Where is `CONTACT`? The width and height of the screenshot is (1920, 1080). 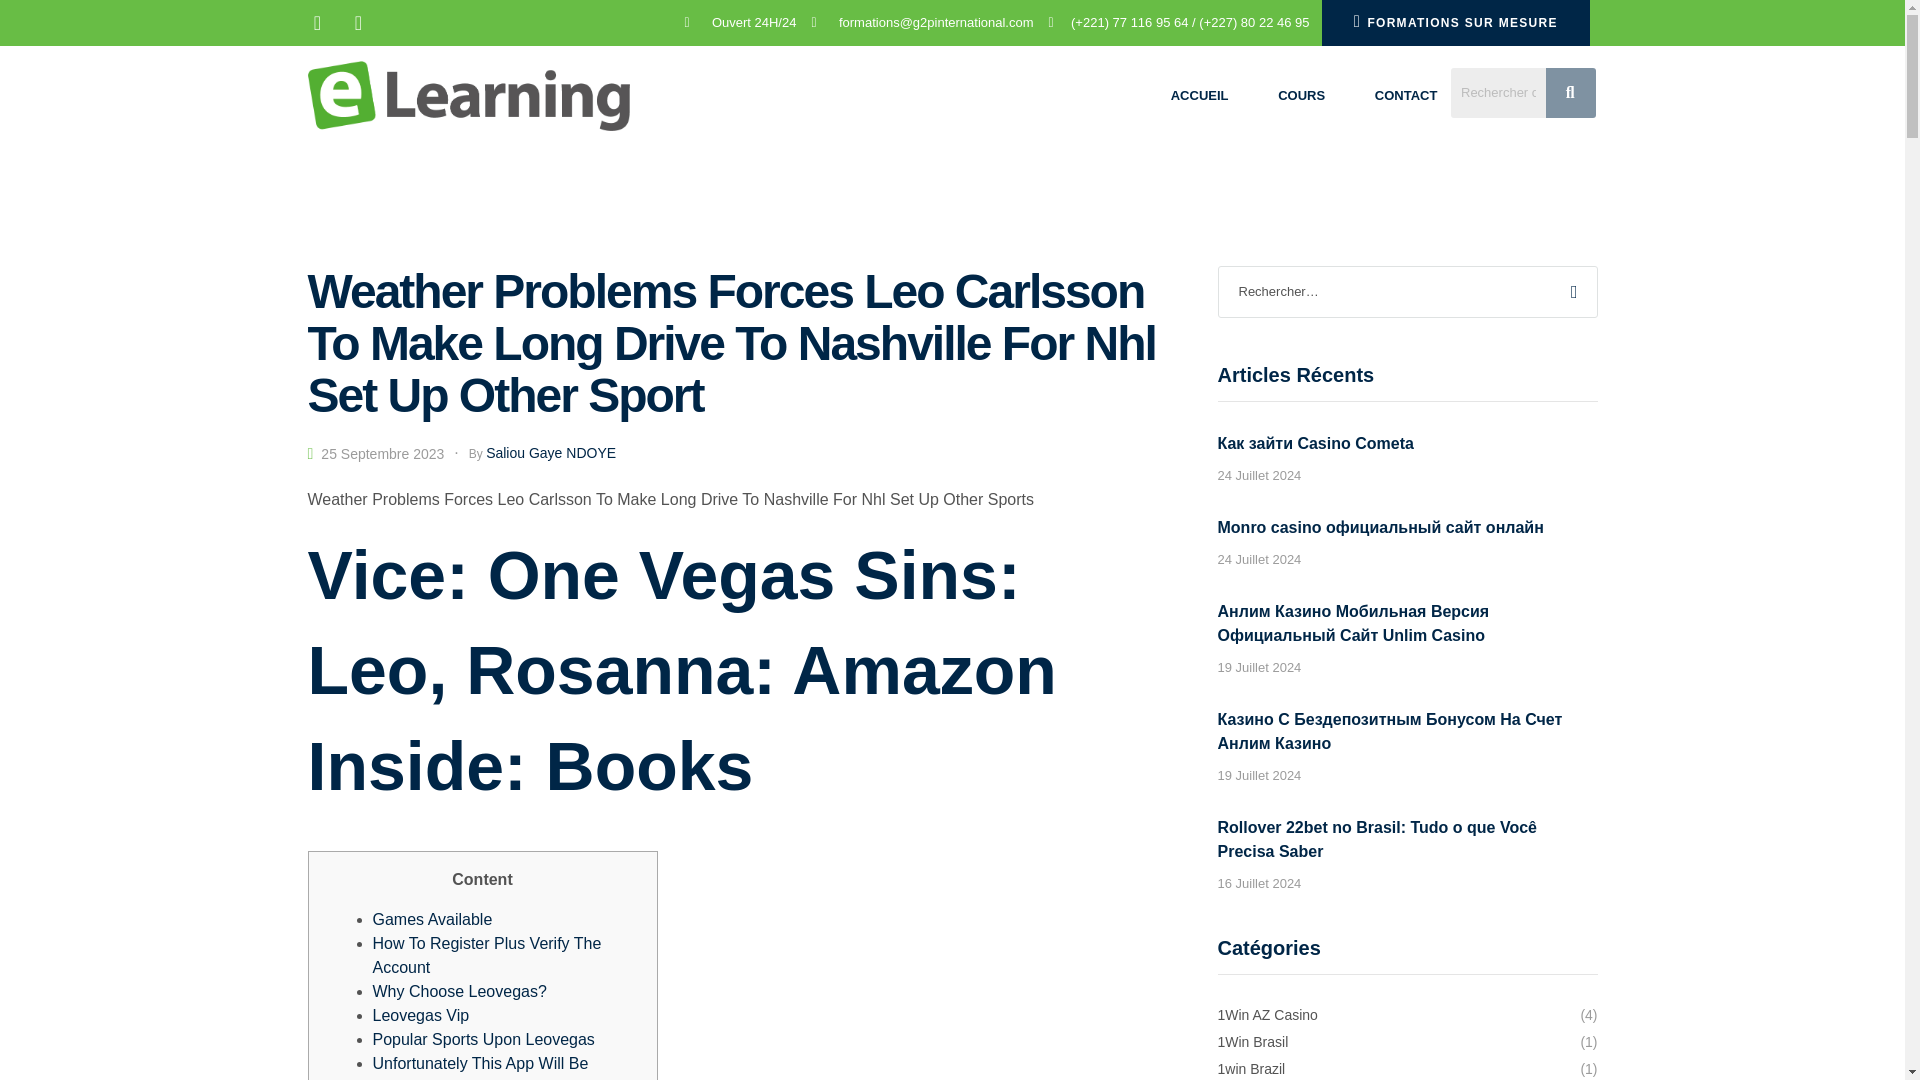
CONTACT is located at coordinates (1405, 96).